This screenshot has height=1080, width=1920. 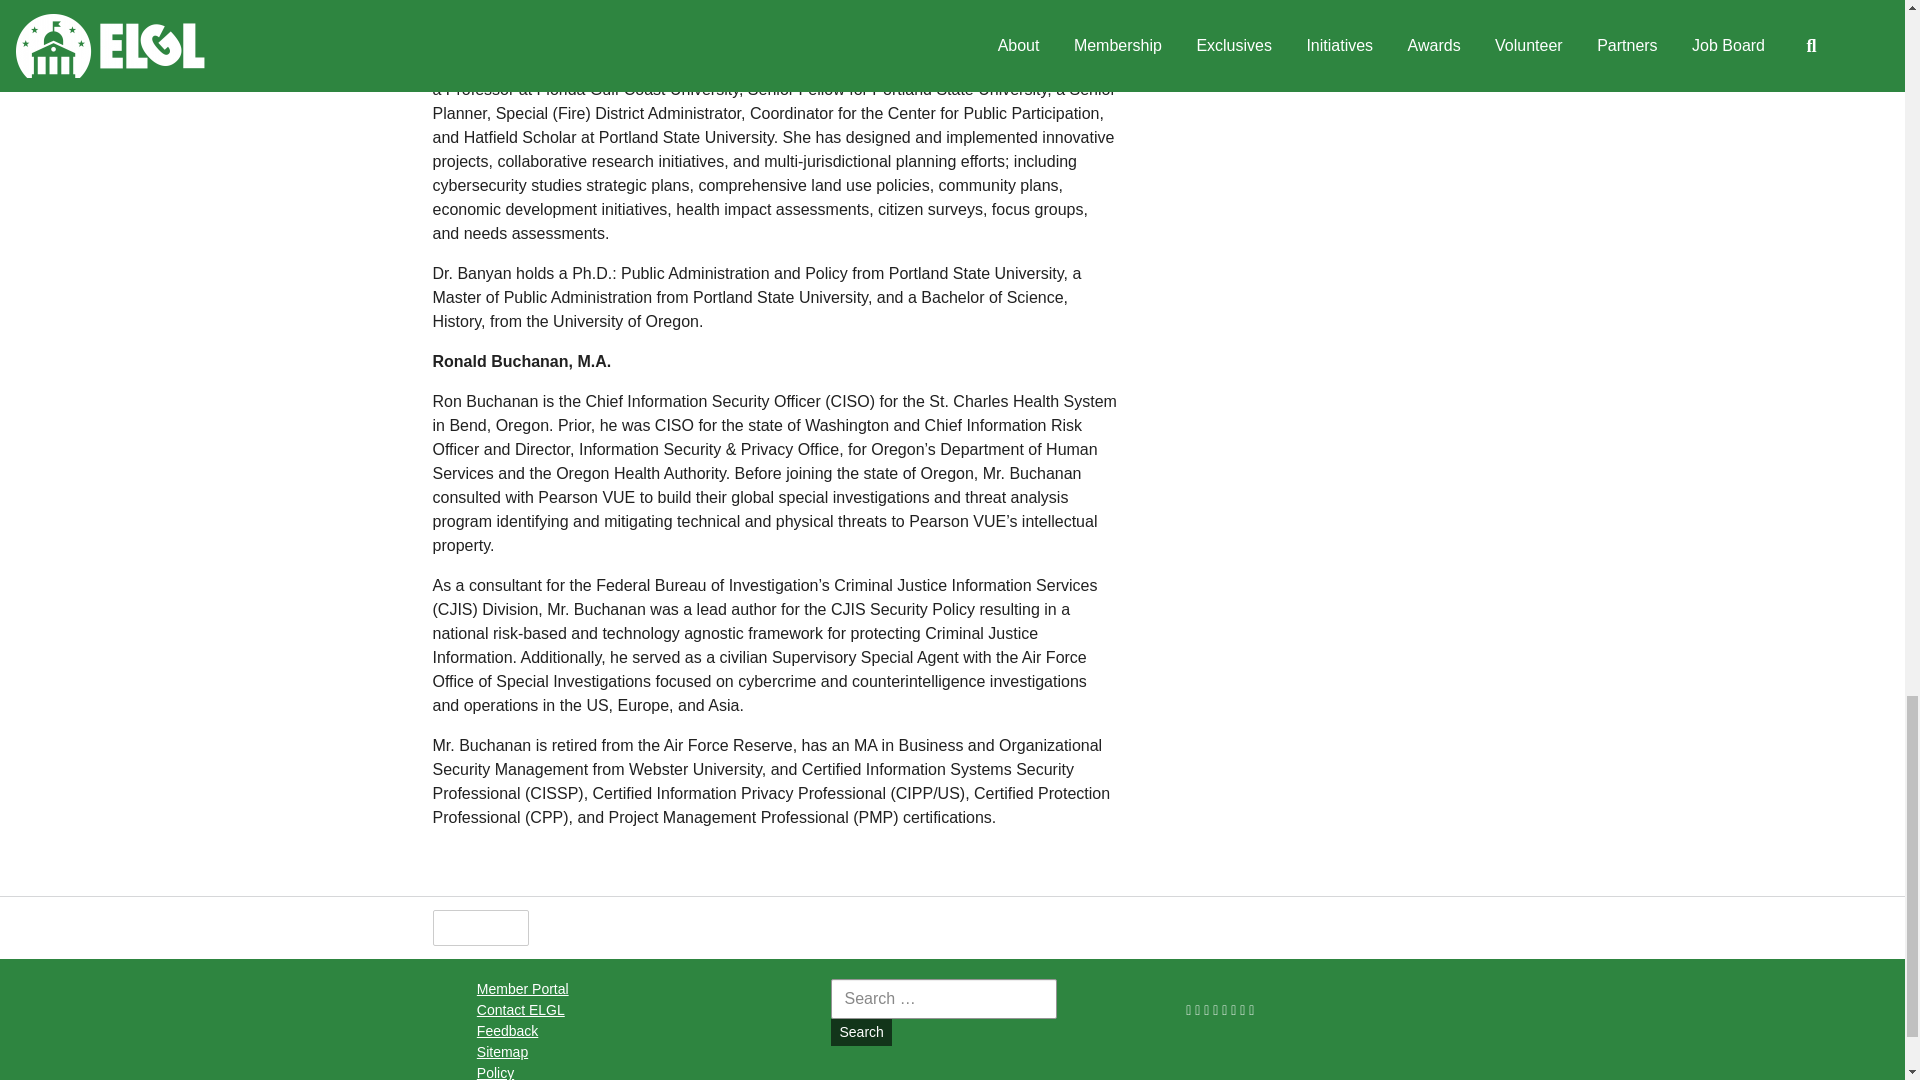 What do you see at coordinates (495, 1072) in the screenshot?
I see `Policy` at bounding box center [495, 1072].